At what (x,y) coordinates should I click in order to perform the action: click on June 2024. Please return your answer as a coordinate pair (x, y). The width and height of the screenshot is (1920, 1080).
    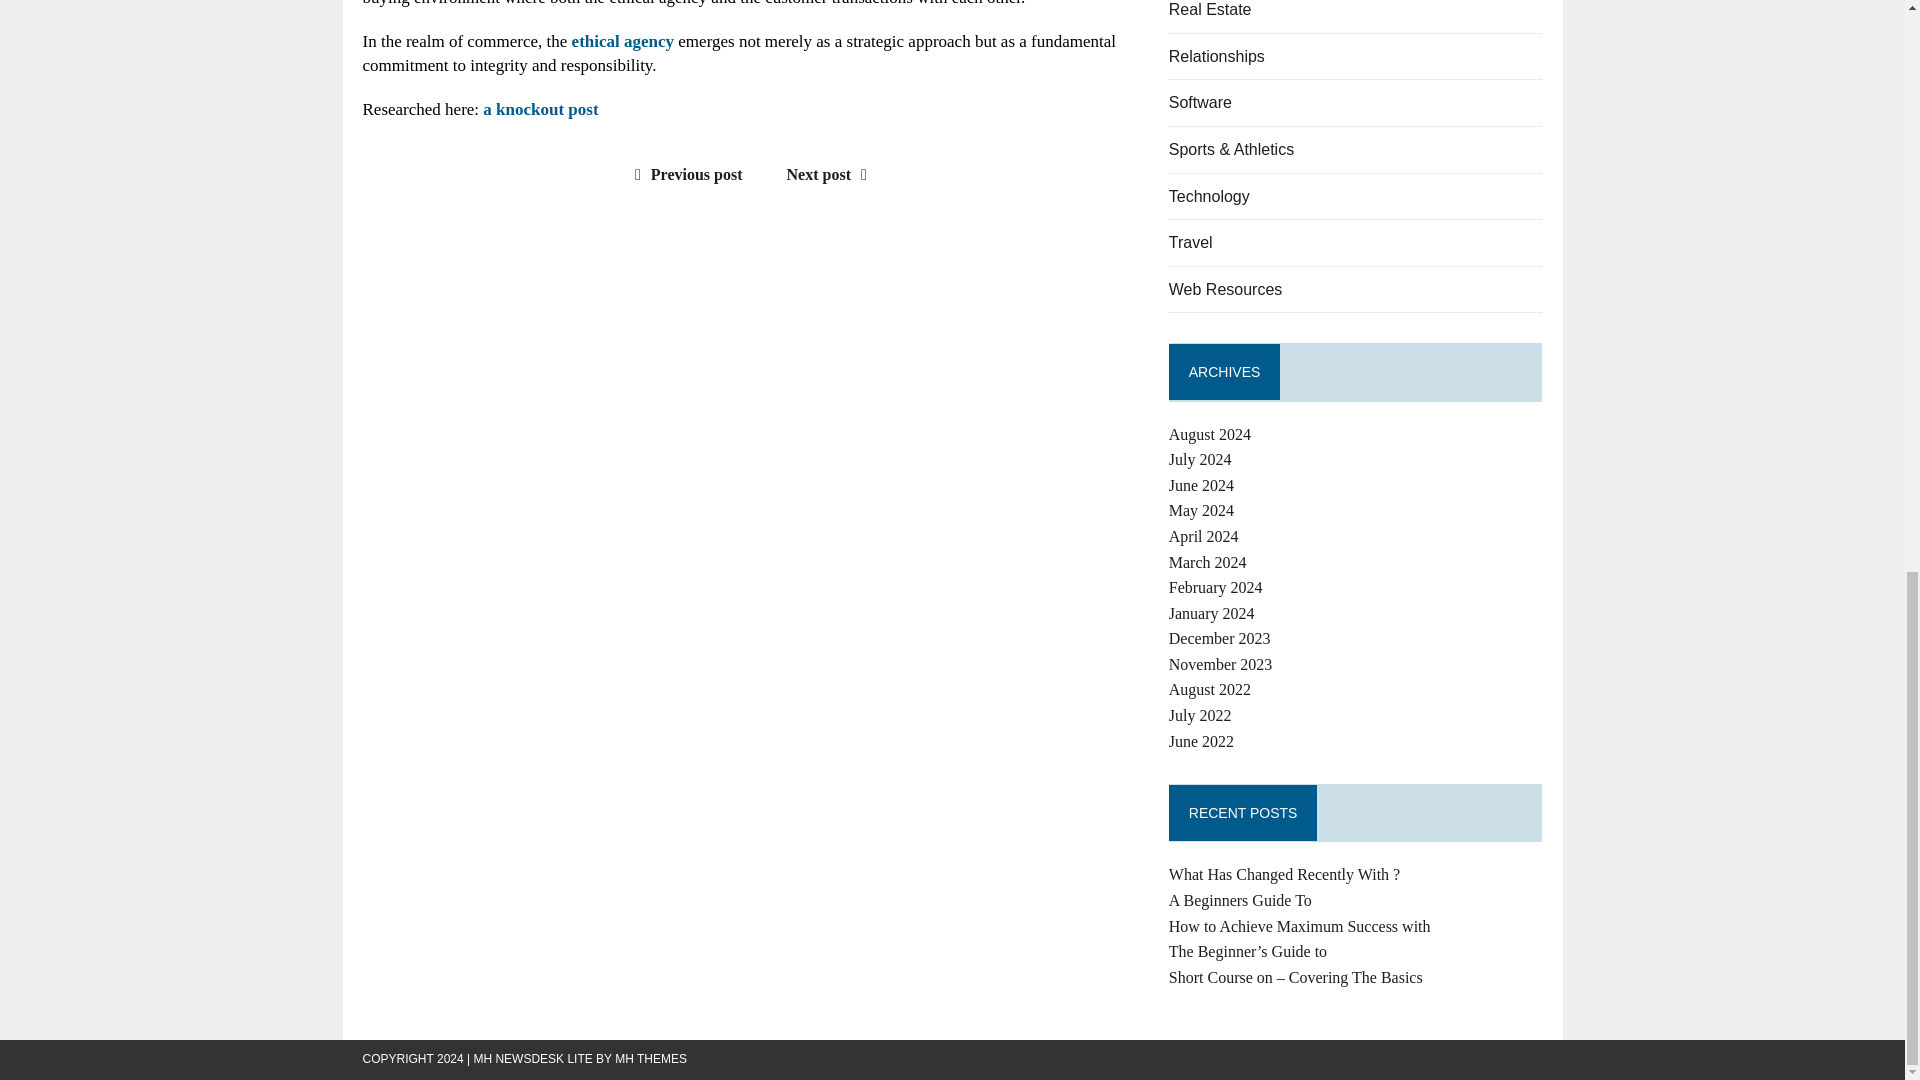
    Looking at the image, I should click on (1202, 485).